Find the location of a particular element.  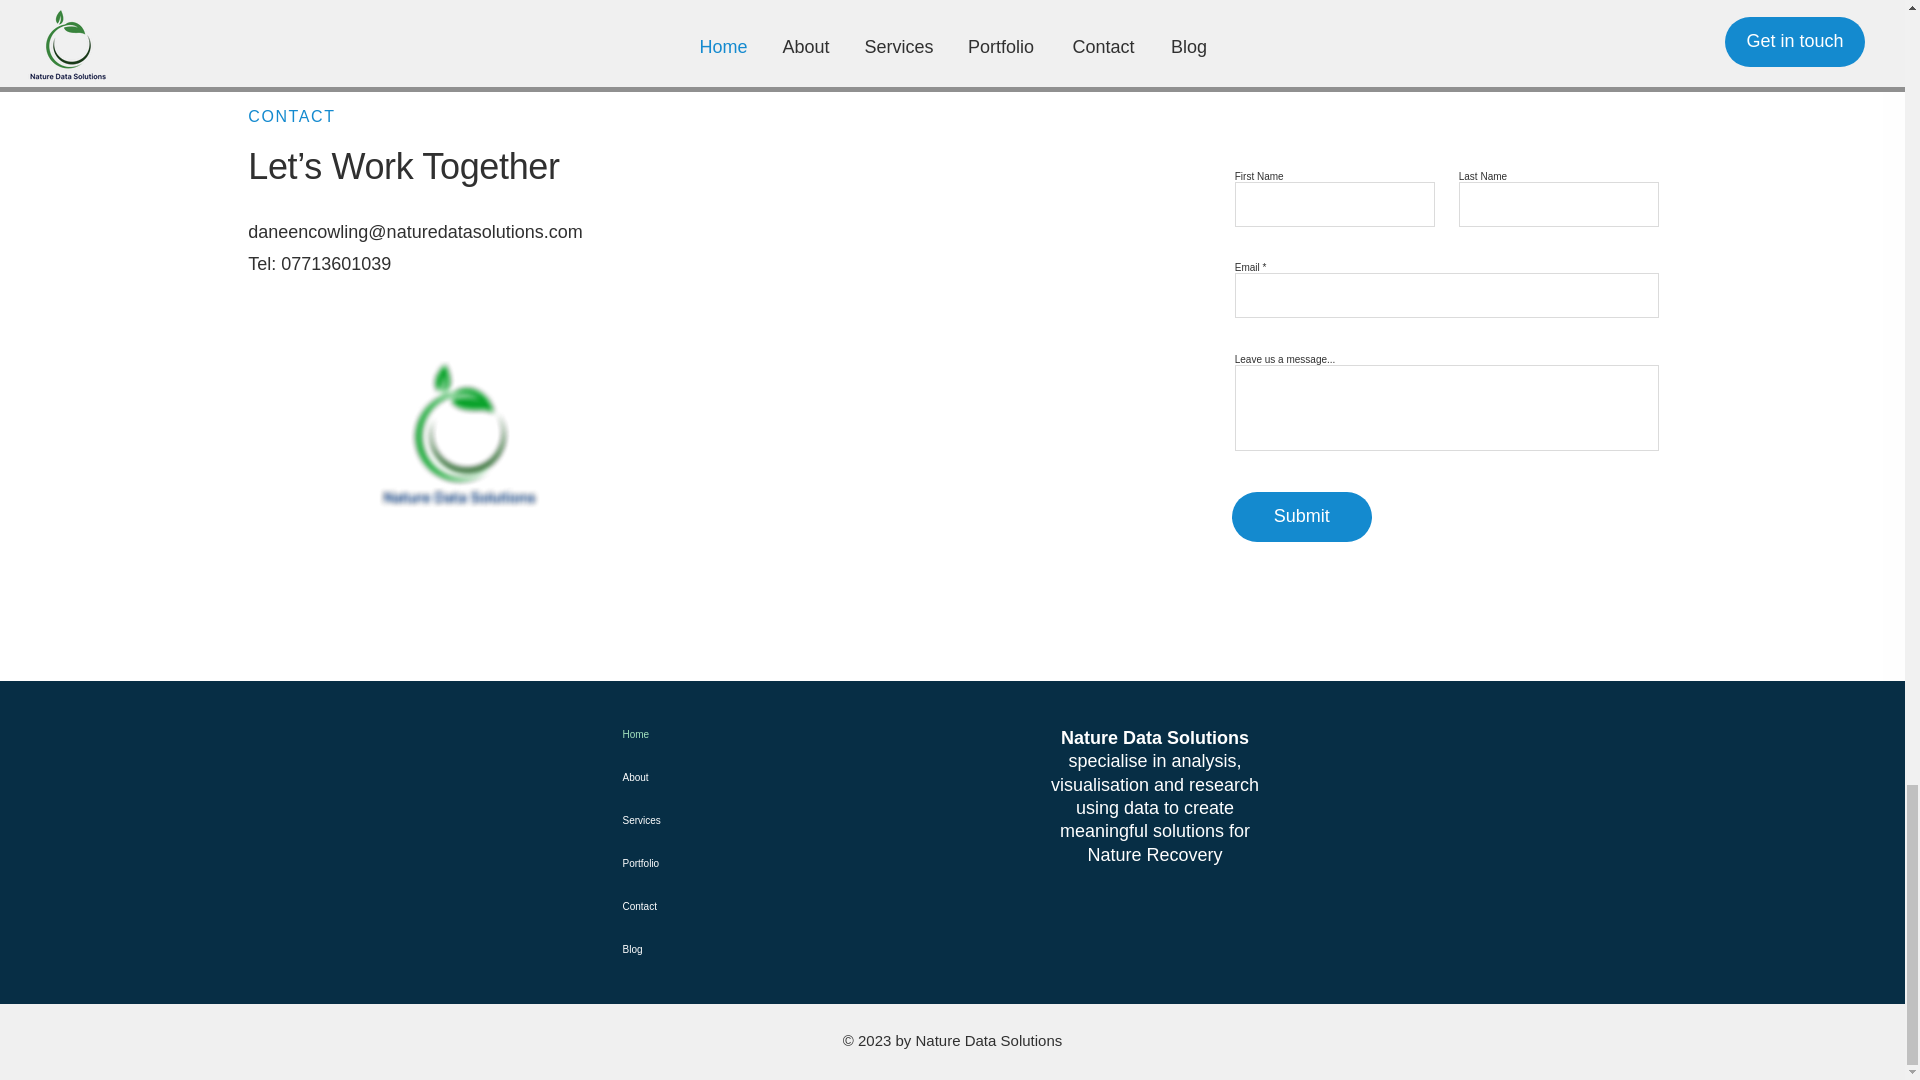

Contact is located at coordinates (692, 906).